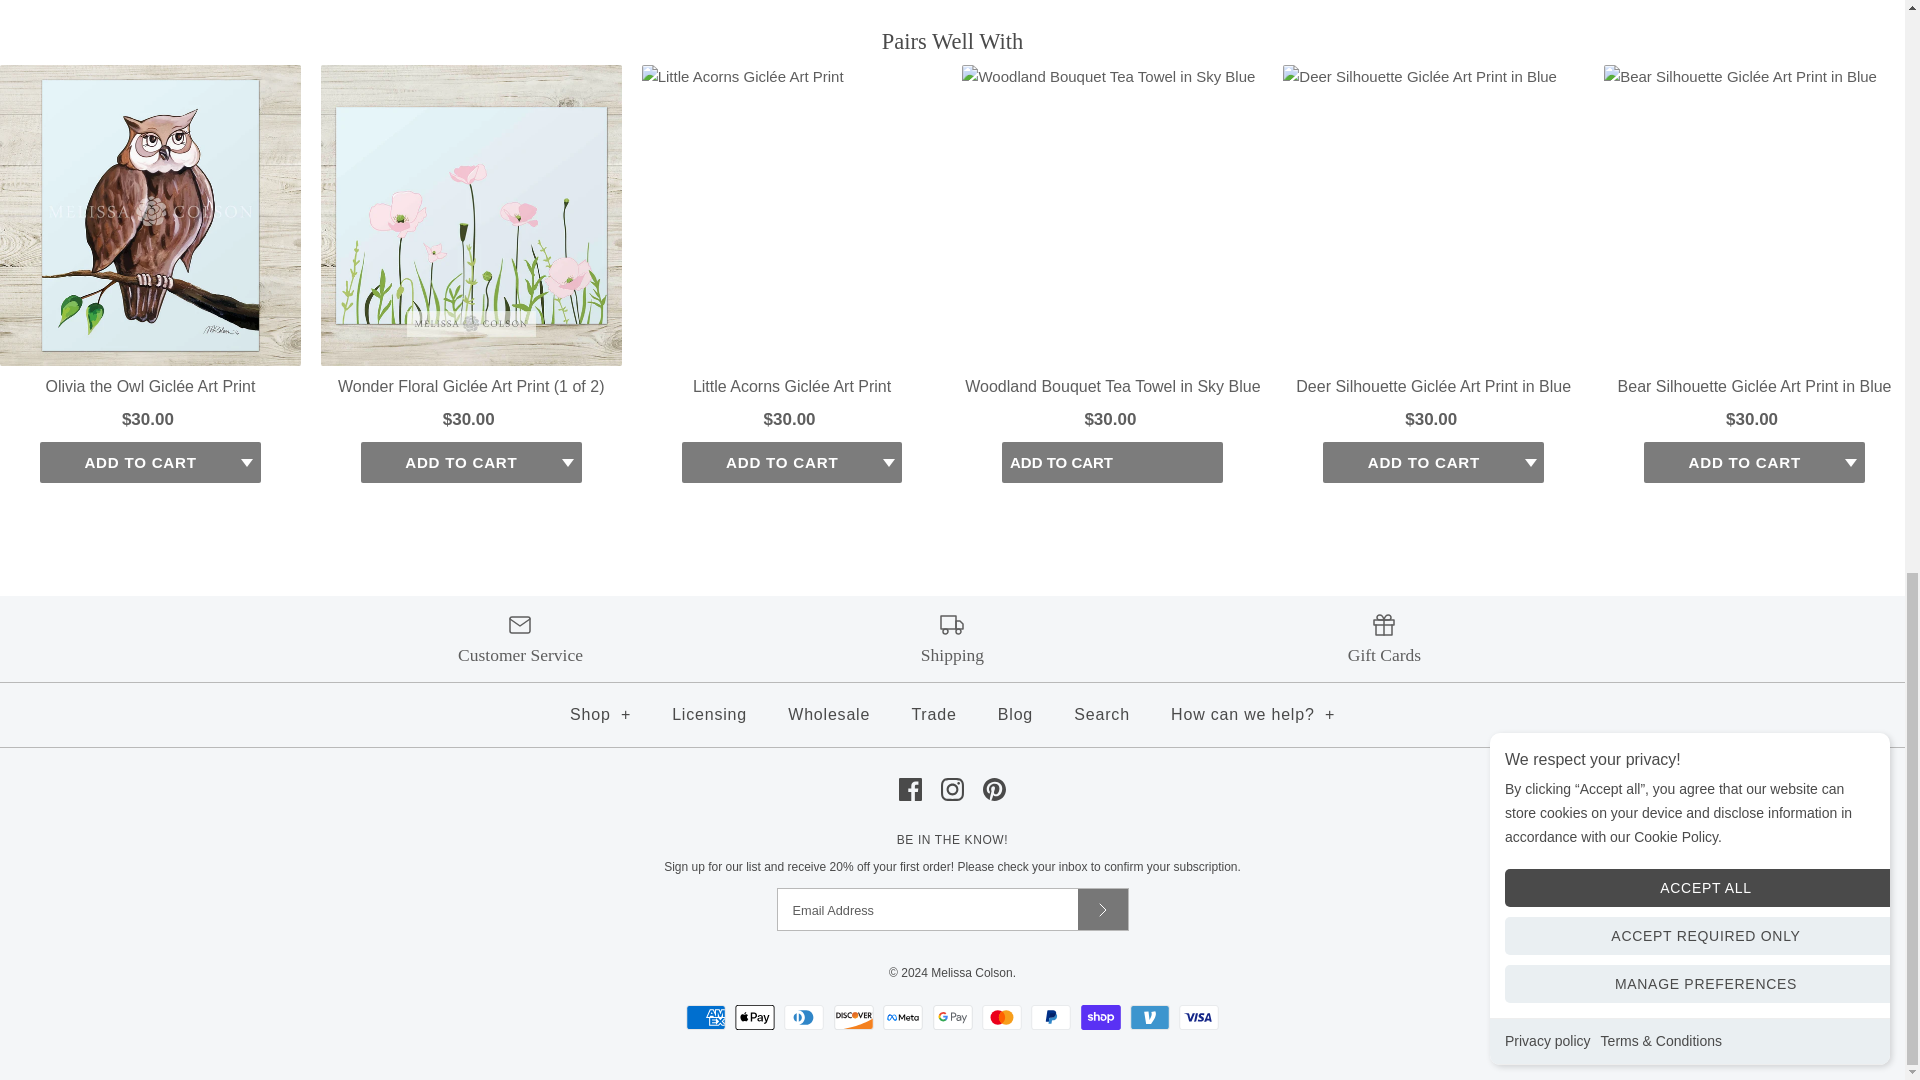  What do you see at coordinates (952, 789) in the screenshot?
I see `Instagram` at bounding box center [952, 789].